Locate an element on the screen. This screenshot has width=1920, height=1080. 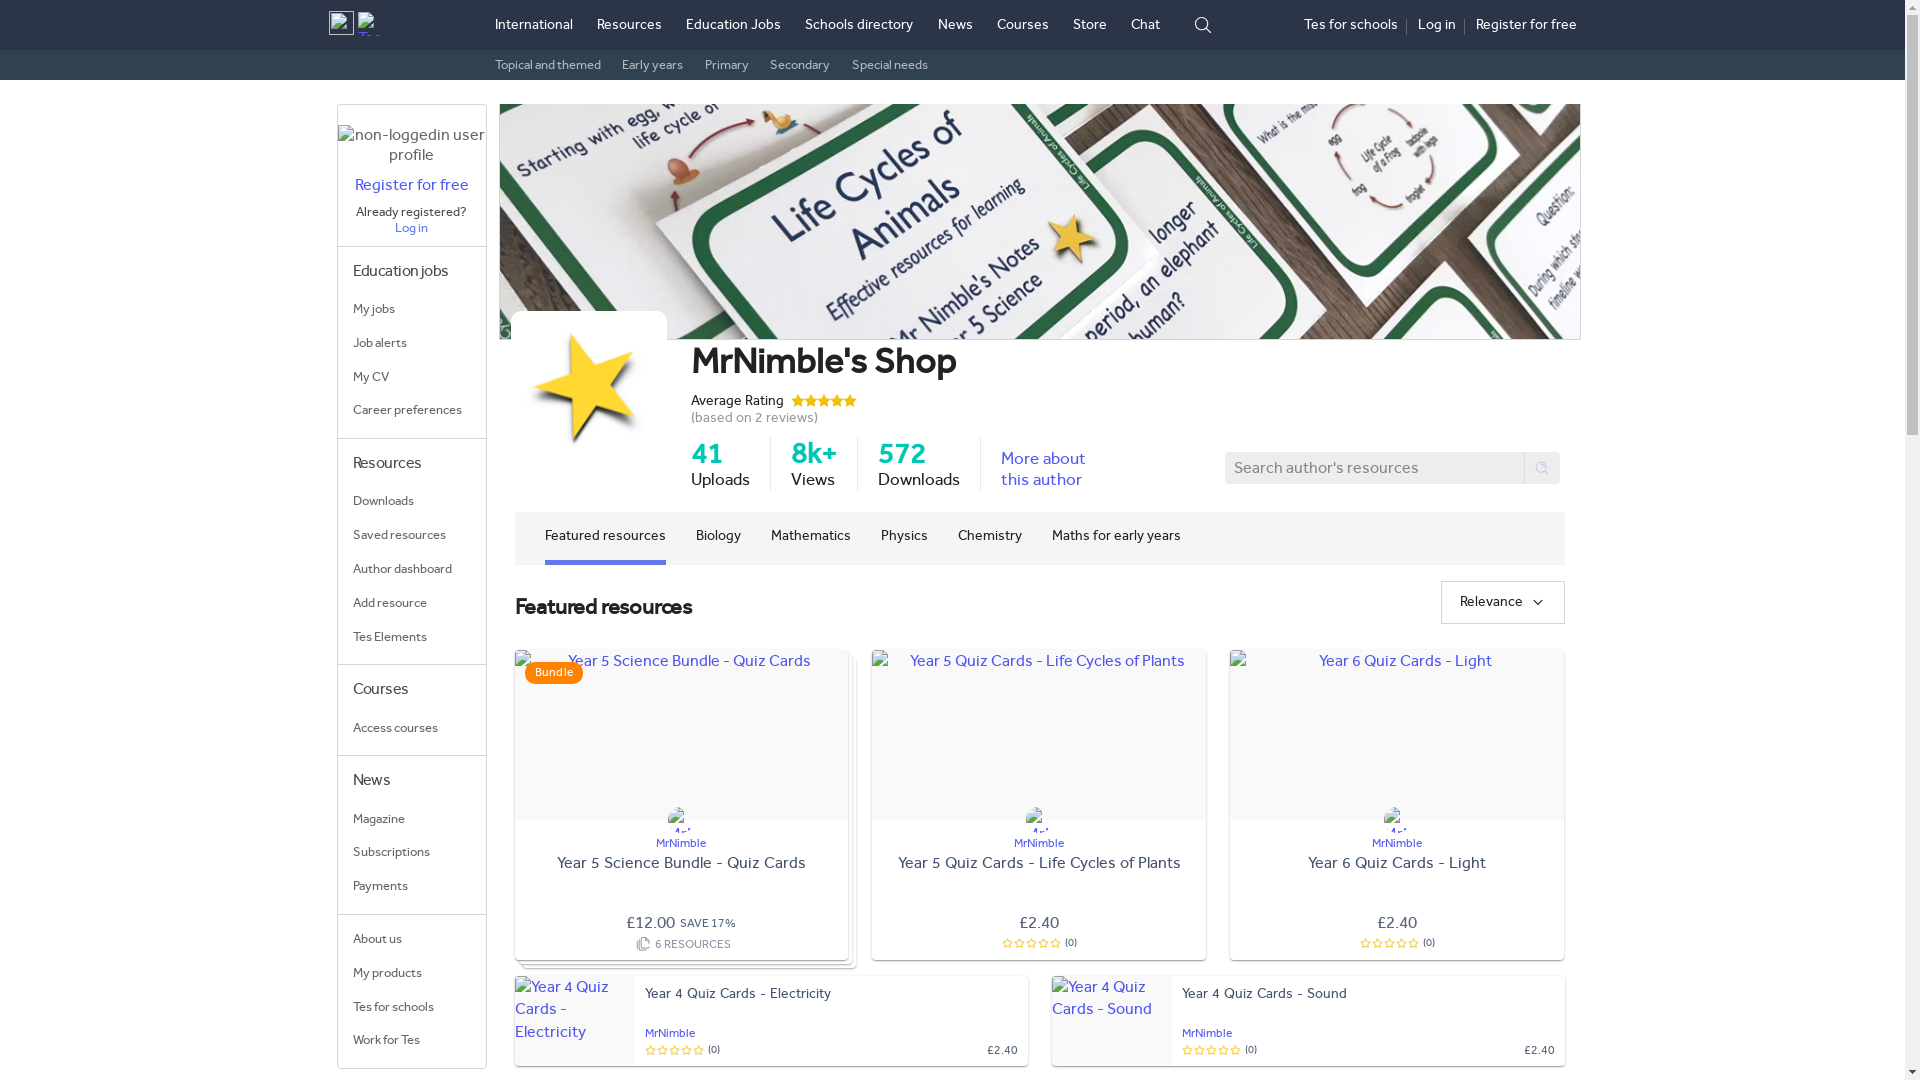
Register for free is located at coordinates (1526, 25).